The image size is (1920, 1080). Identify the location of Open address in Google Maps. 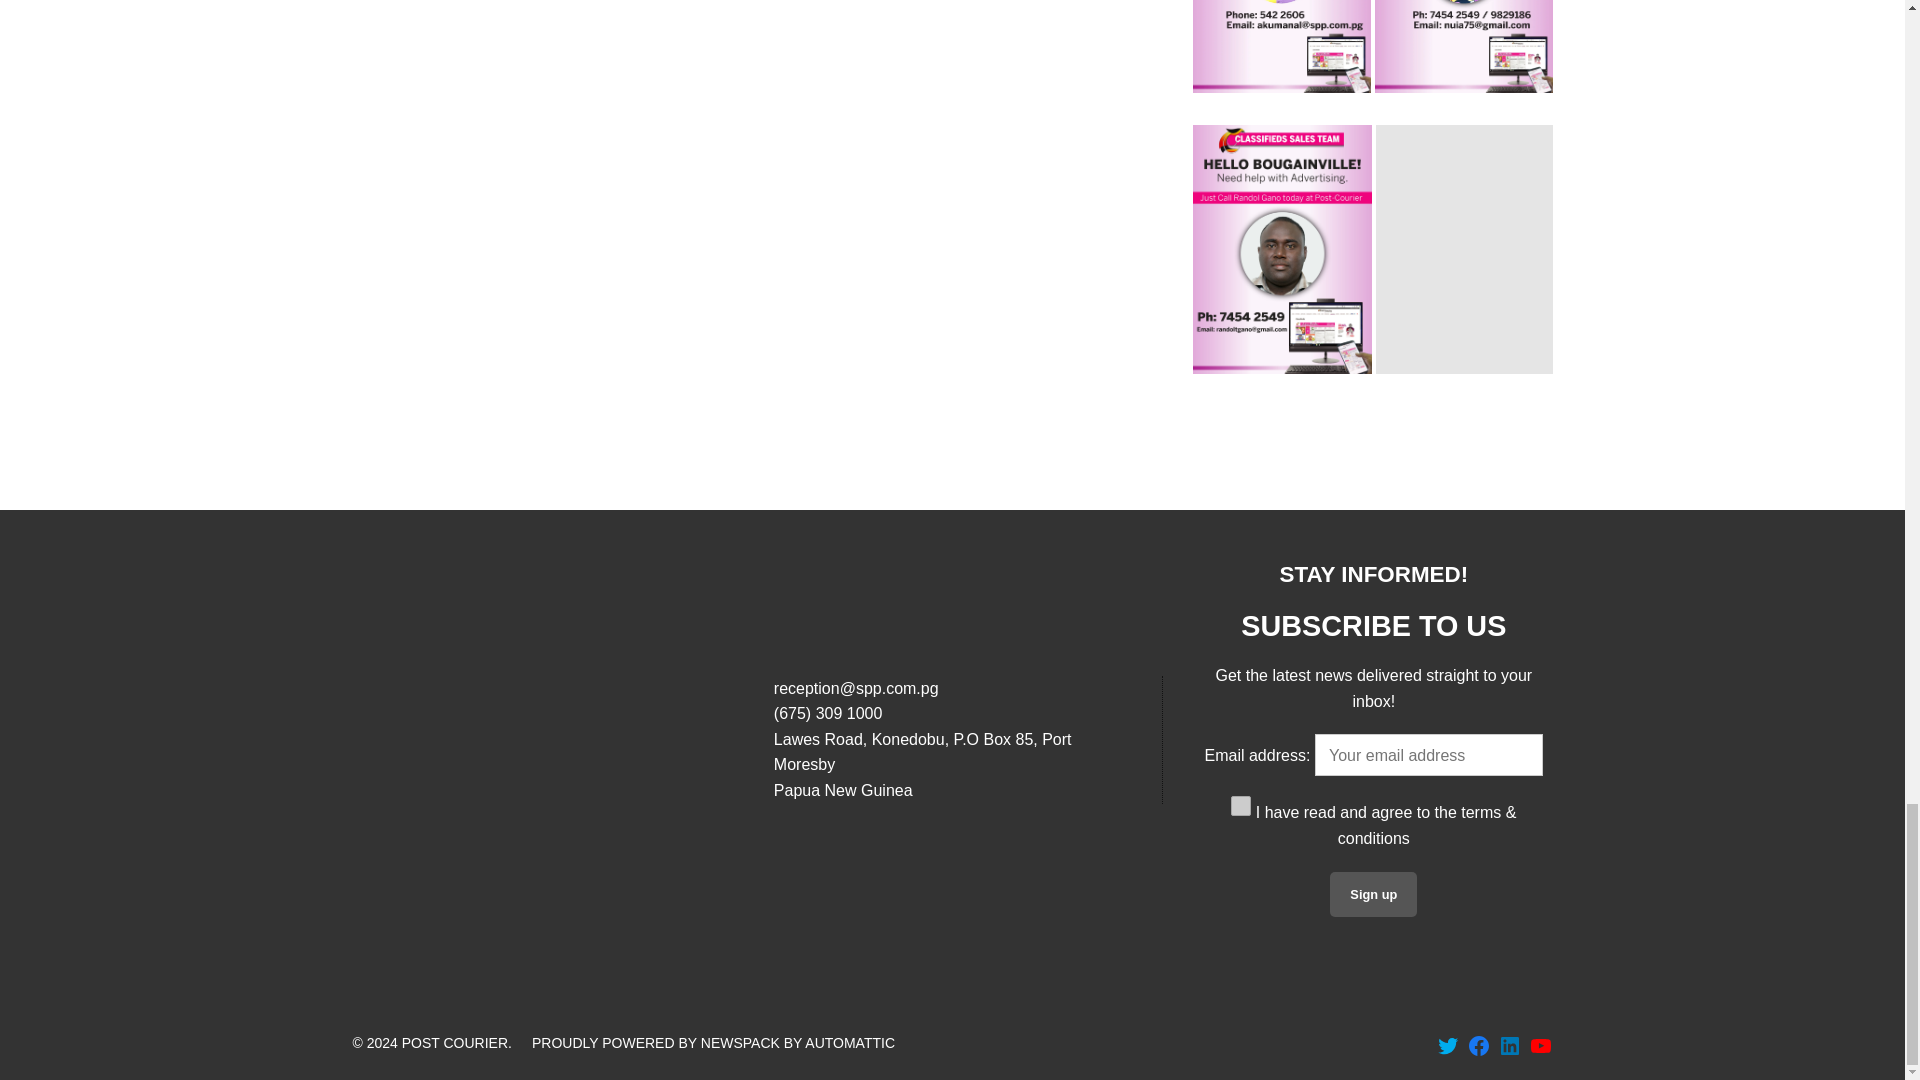
(952, 764).